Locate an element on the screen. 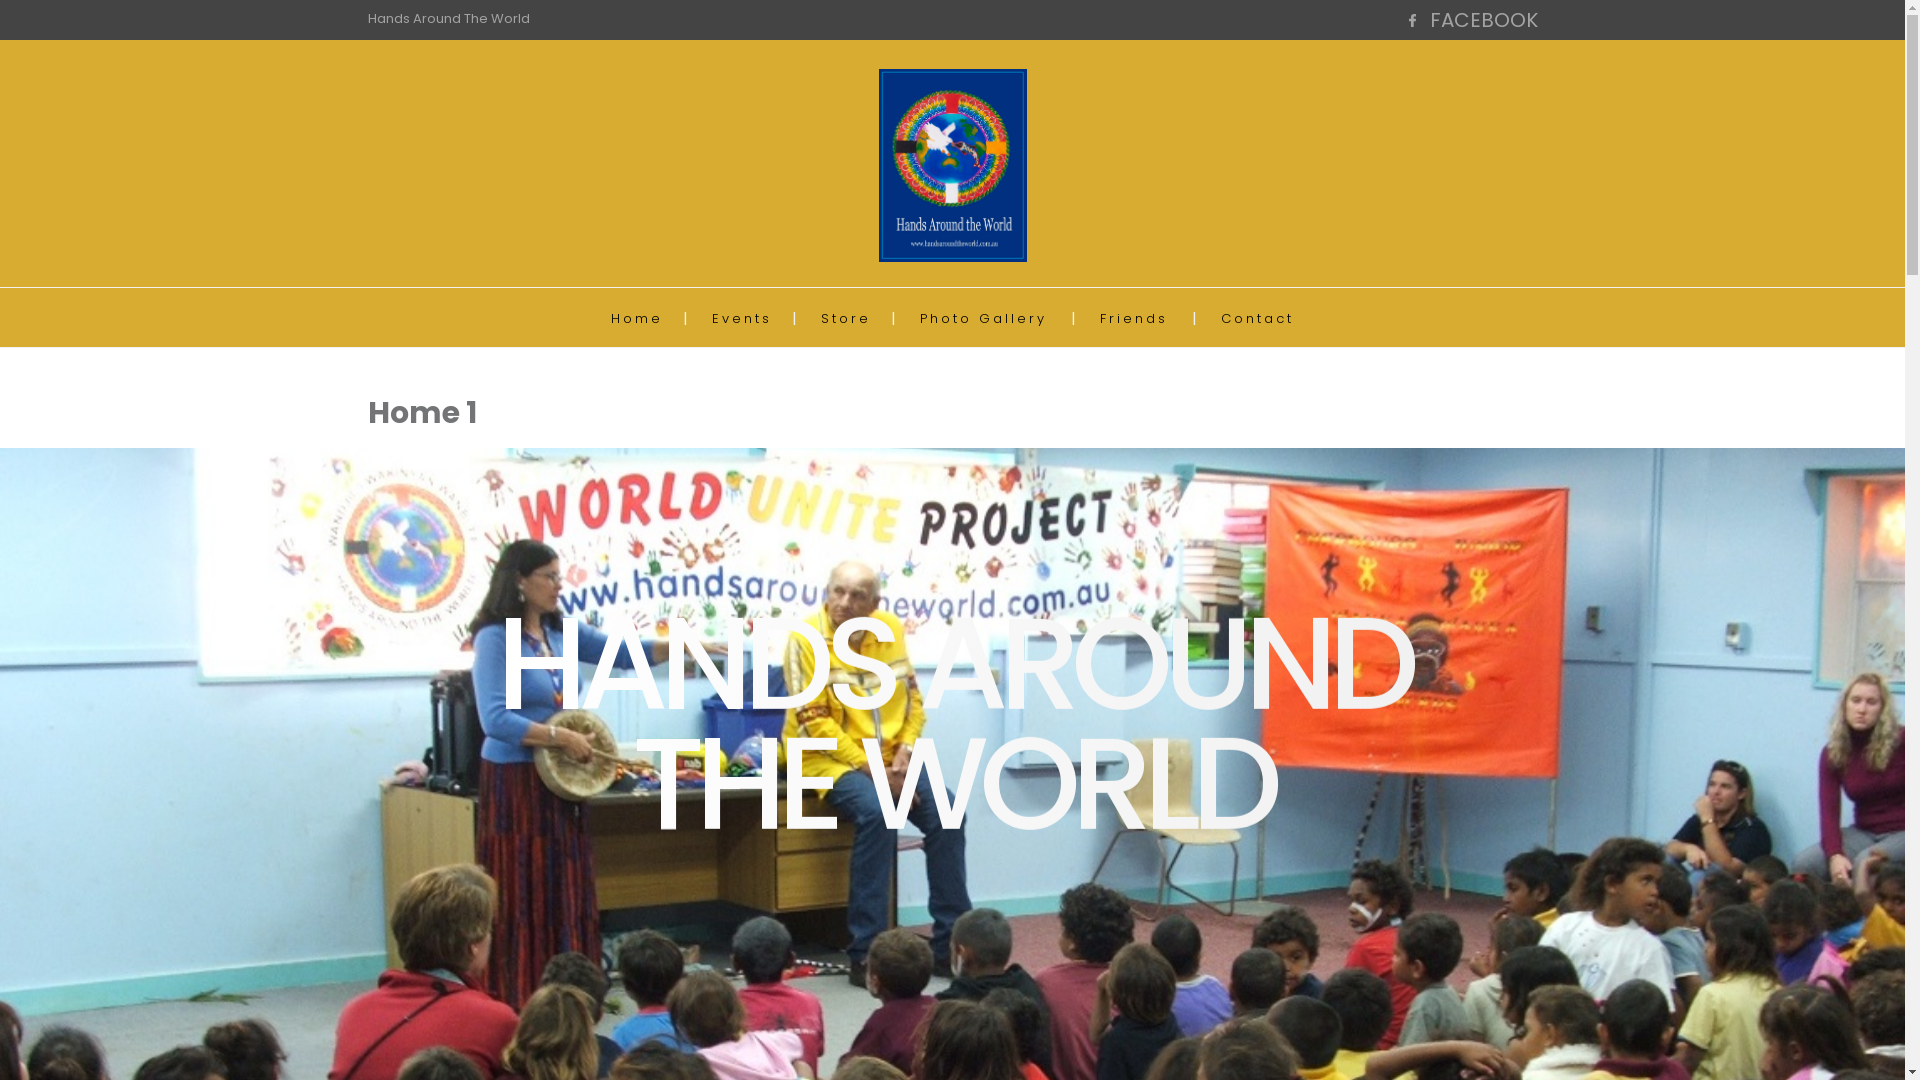 This screenshot has height=1080, width=1920. Home is located at coordinates (637, 318).